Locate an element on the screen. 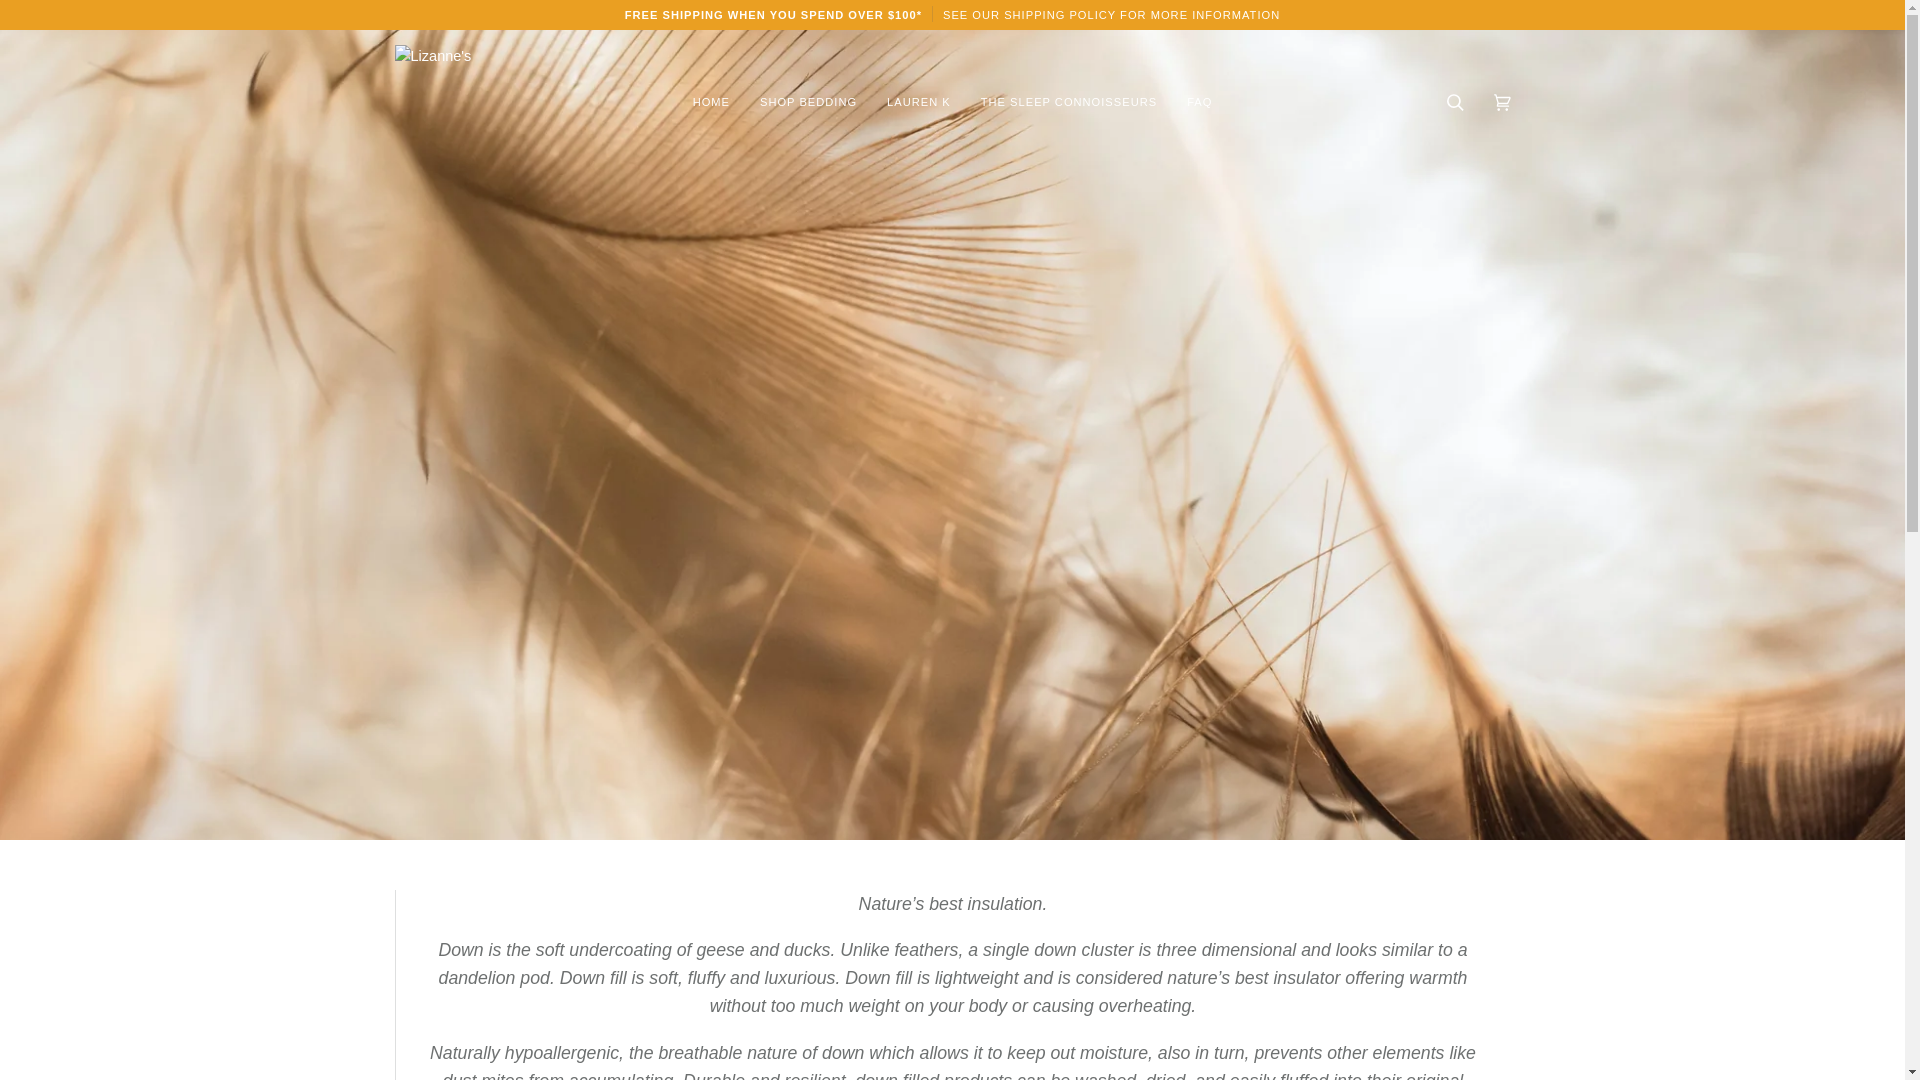 The width and height of the screenshot is (1920, 1080). THE SLEEP CONNOISSEURS is located at coordinates (1068, 102).